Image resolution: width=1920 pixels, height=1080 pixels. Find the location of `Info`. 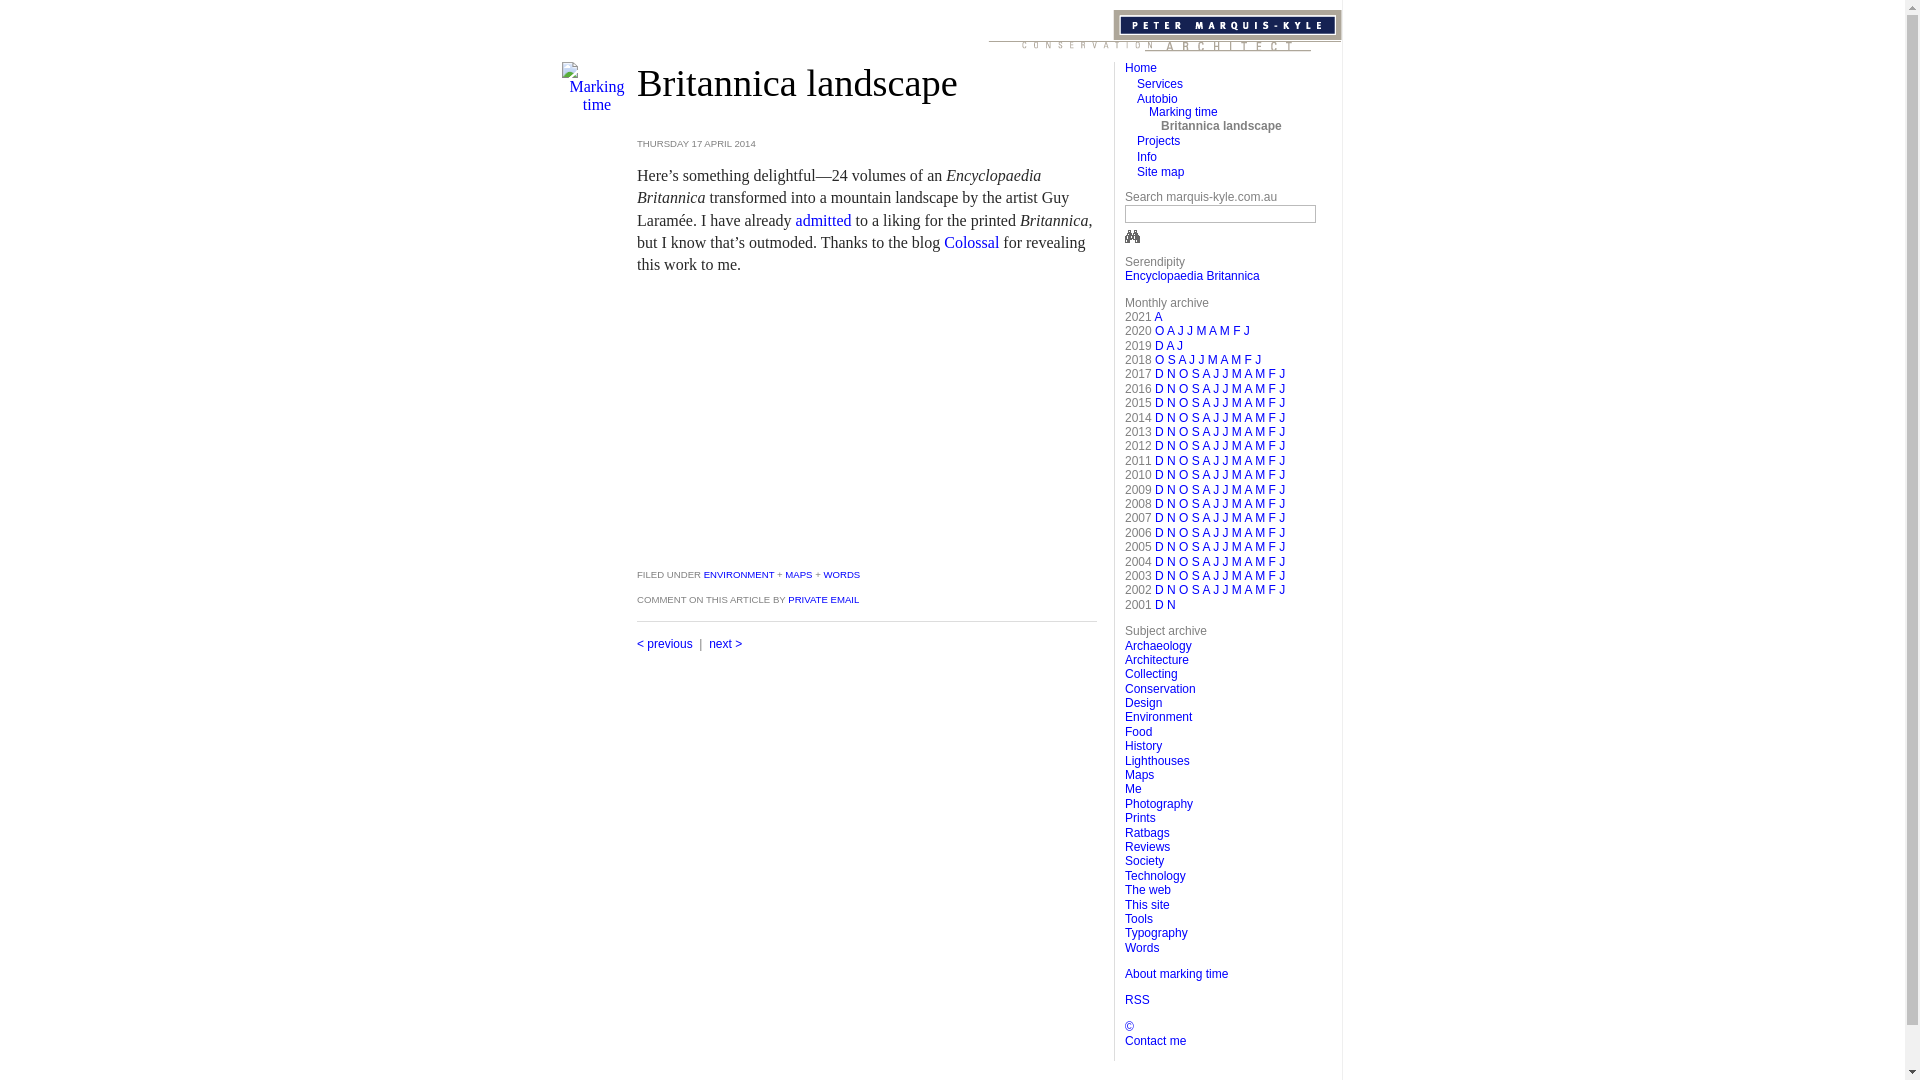

Info is located at coordinates (1147, 157).